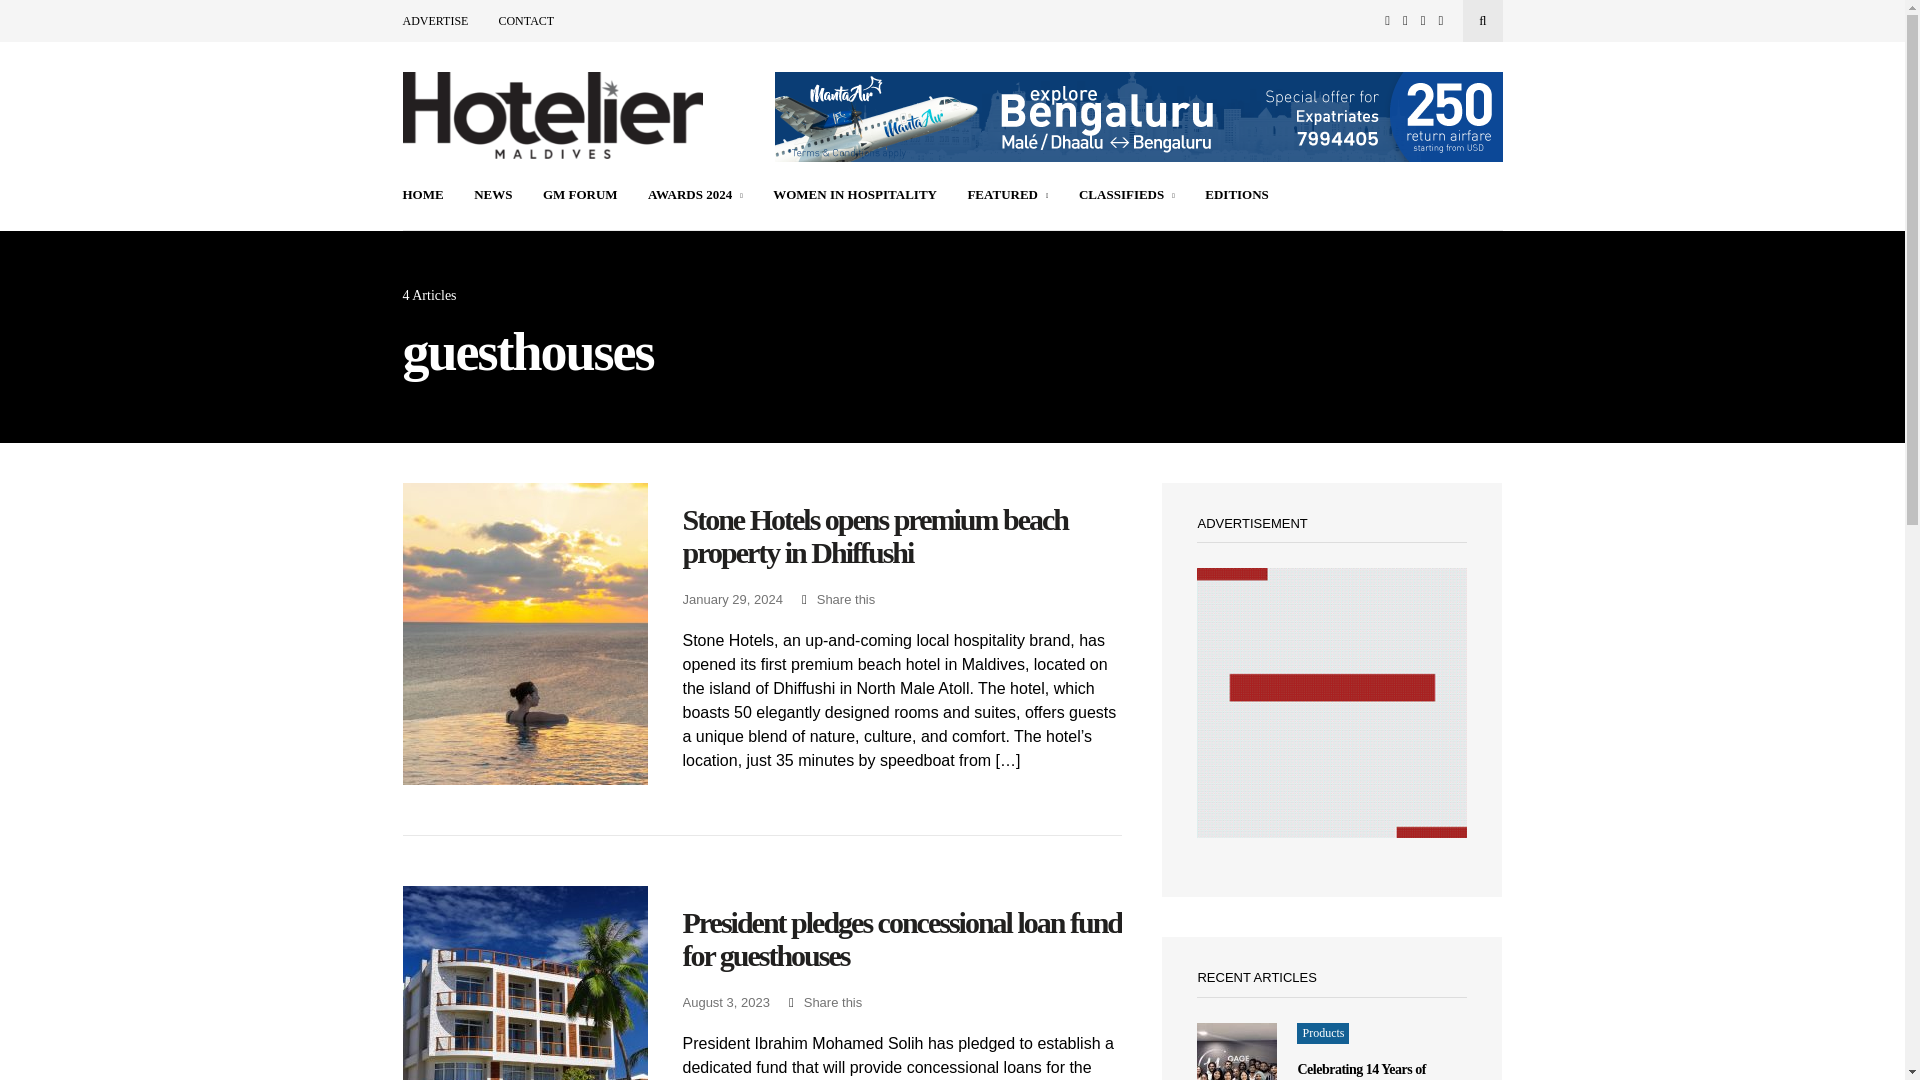  I want to click on CLASSIFIEDS, so click(1127, 196).